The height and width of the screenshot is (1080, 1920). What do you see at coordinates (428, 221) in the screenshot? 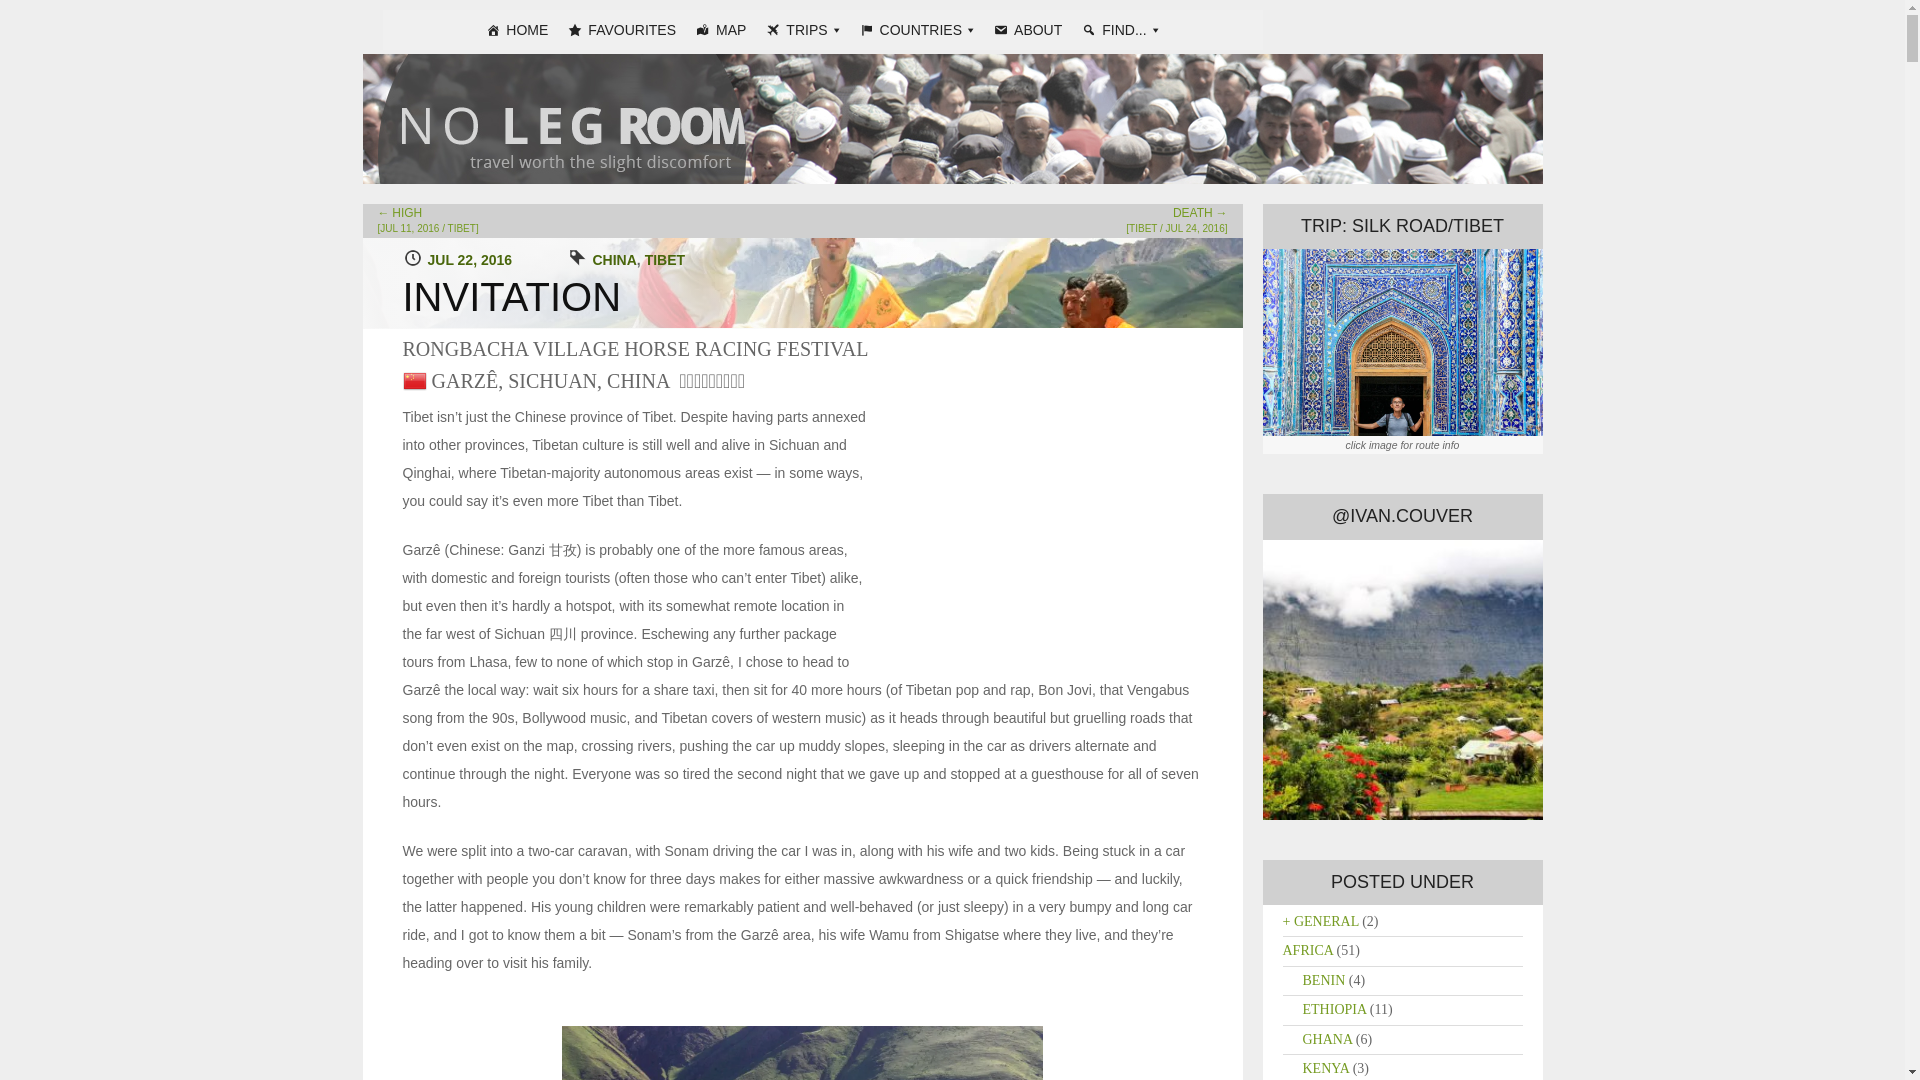
I see `High` at bounding box center [428, 221].